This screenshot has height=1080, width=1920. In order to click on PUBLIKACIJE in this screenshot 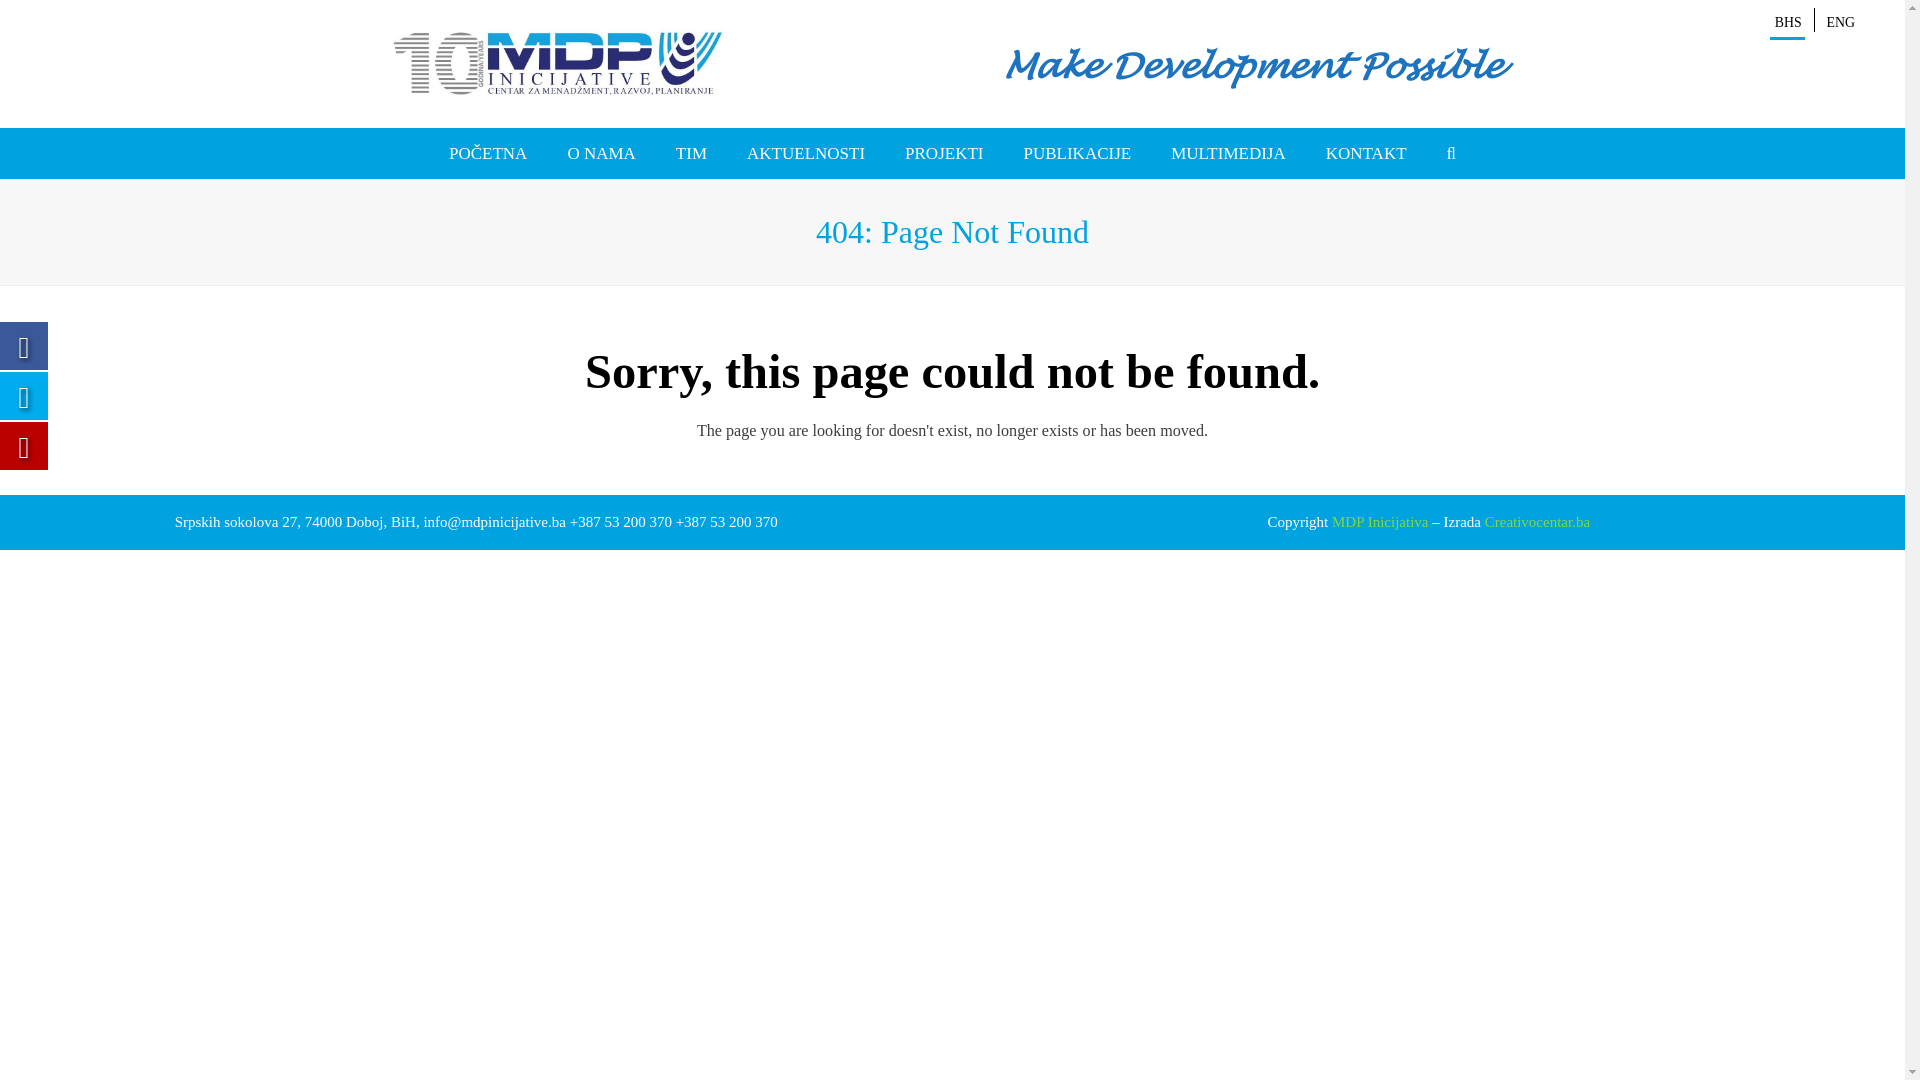, I will do `click(1076, 154)`.